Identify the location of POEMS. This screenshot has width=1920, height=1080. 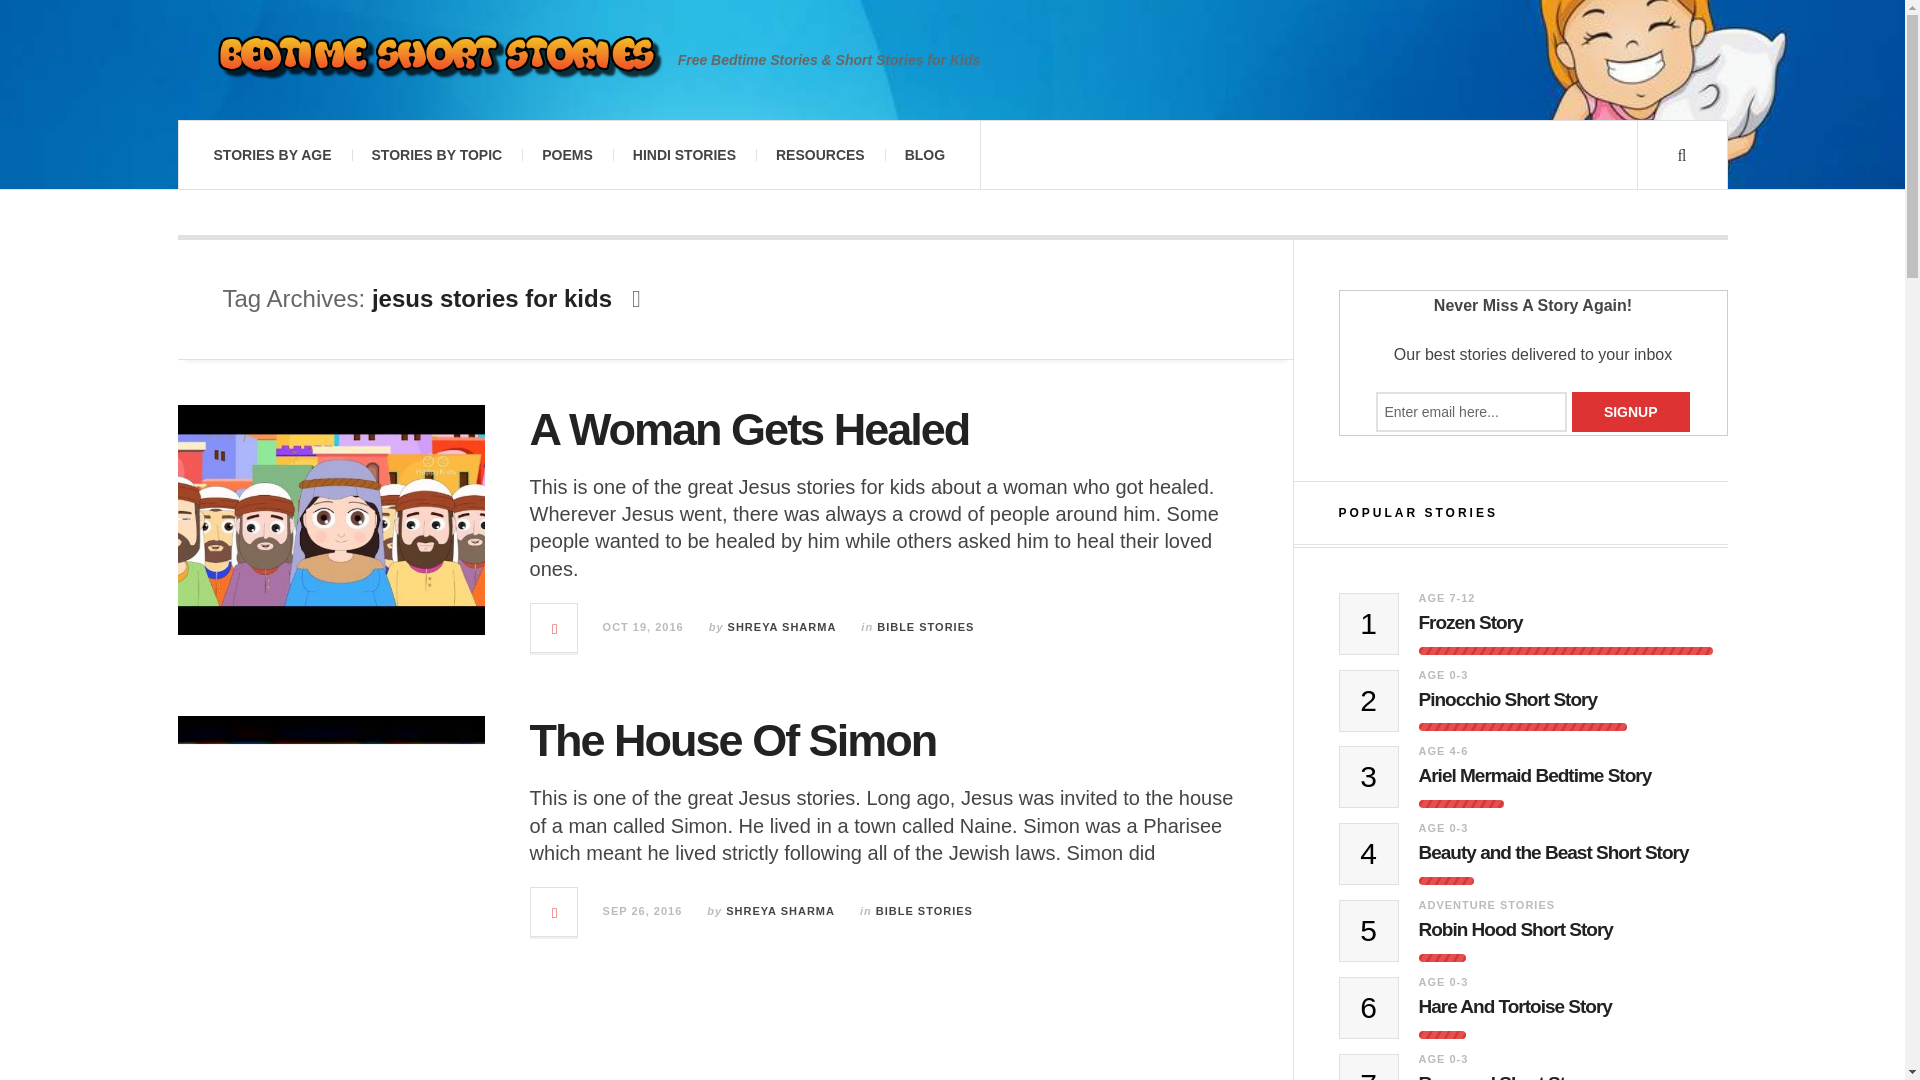
(567, 154).